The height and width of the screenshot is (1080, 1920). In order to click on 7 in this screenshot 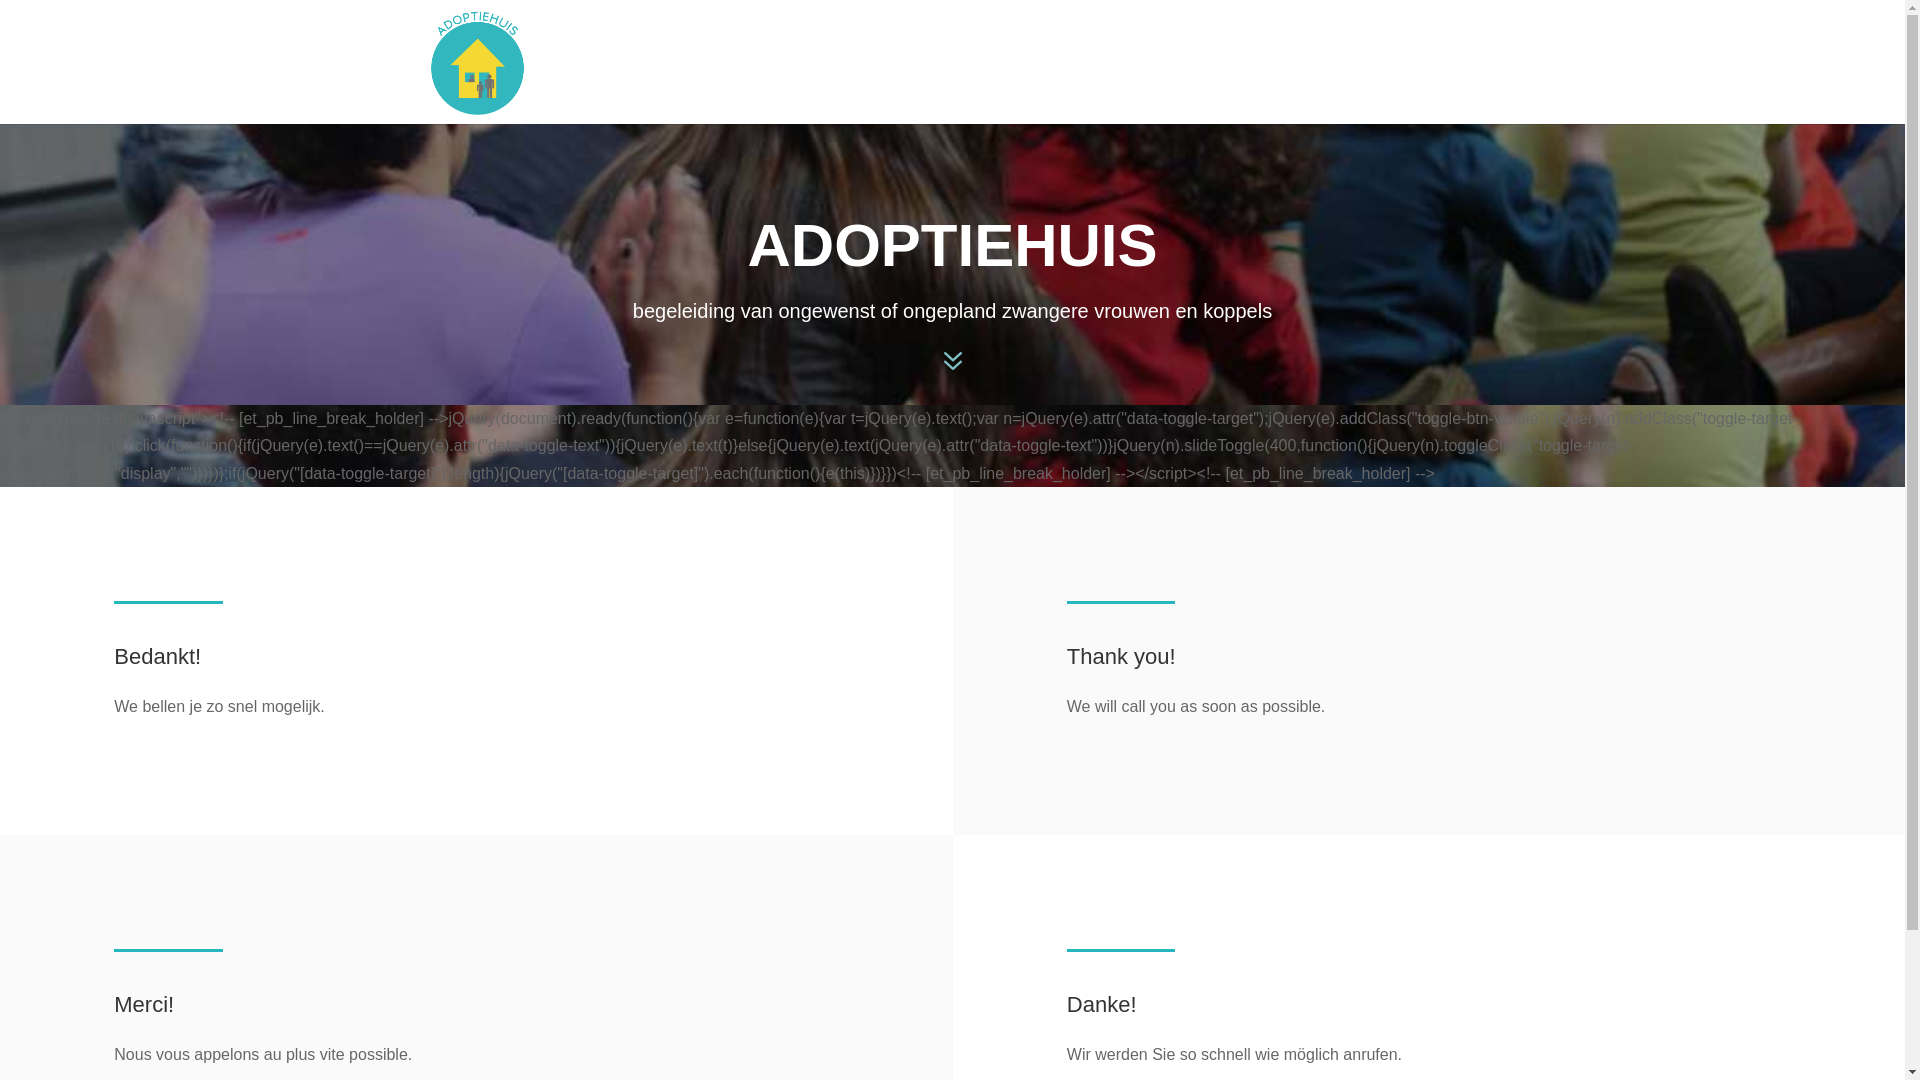, I will do `click(953, 362)`.